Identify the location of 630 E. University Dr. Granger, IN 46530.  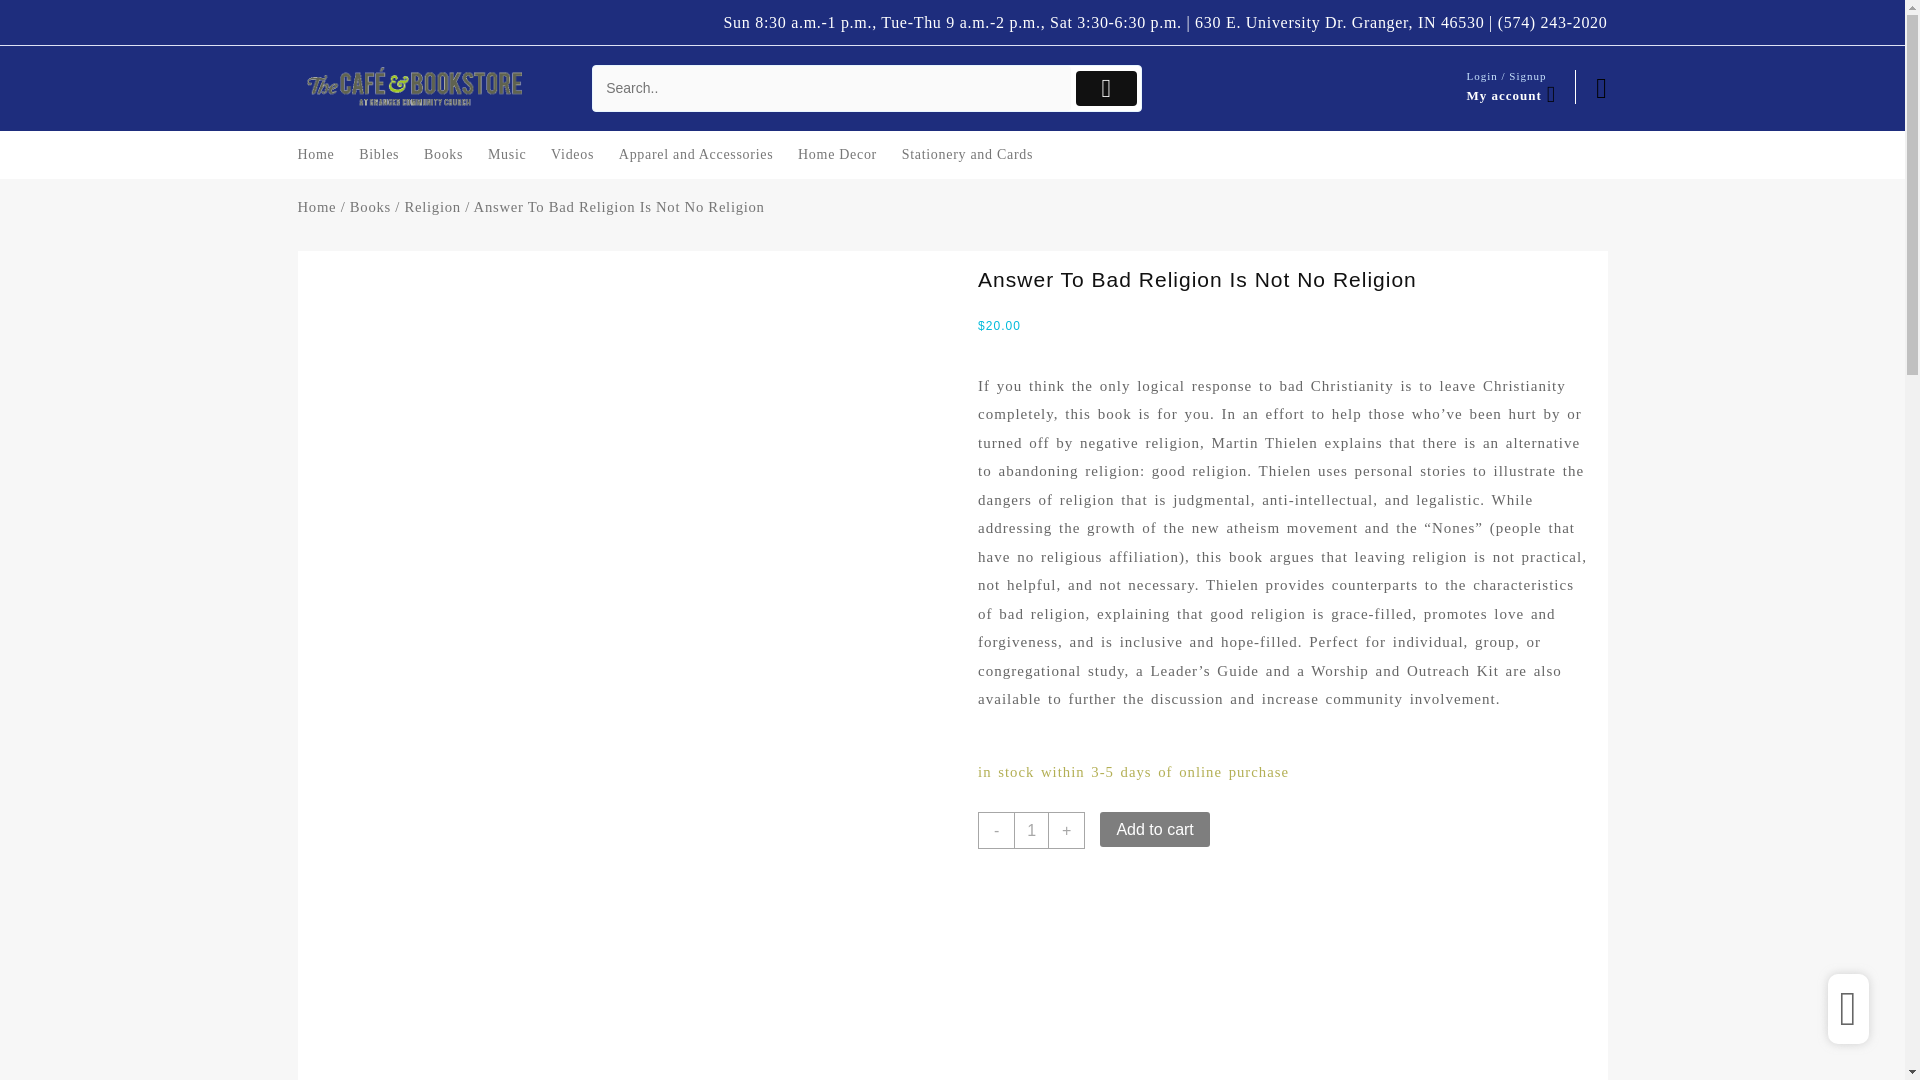
(1339, 22).